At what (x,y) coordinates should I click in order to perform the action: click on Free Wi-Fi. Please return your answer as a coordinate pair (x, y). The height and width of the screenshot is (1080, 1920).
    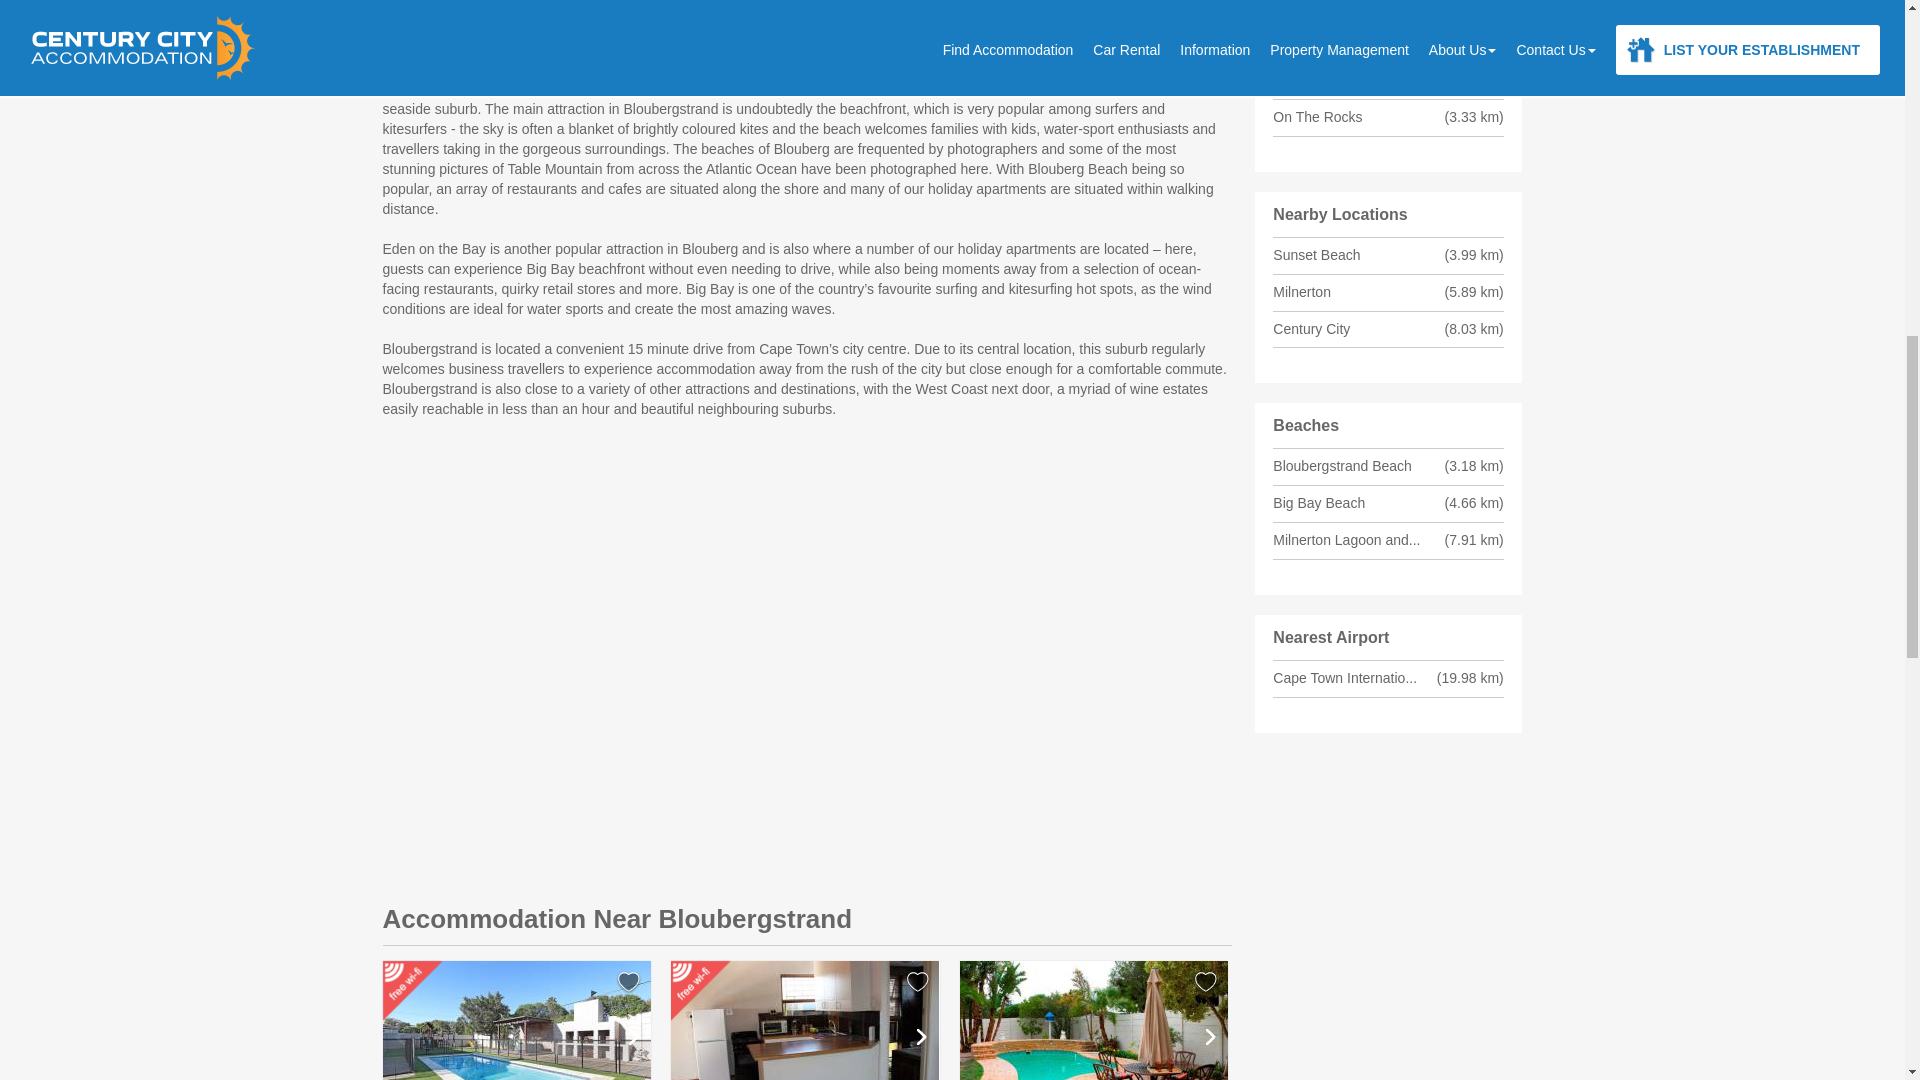
    Looking at the image, I should click on (702, 992).